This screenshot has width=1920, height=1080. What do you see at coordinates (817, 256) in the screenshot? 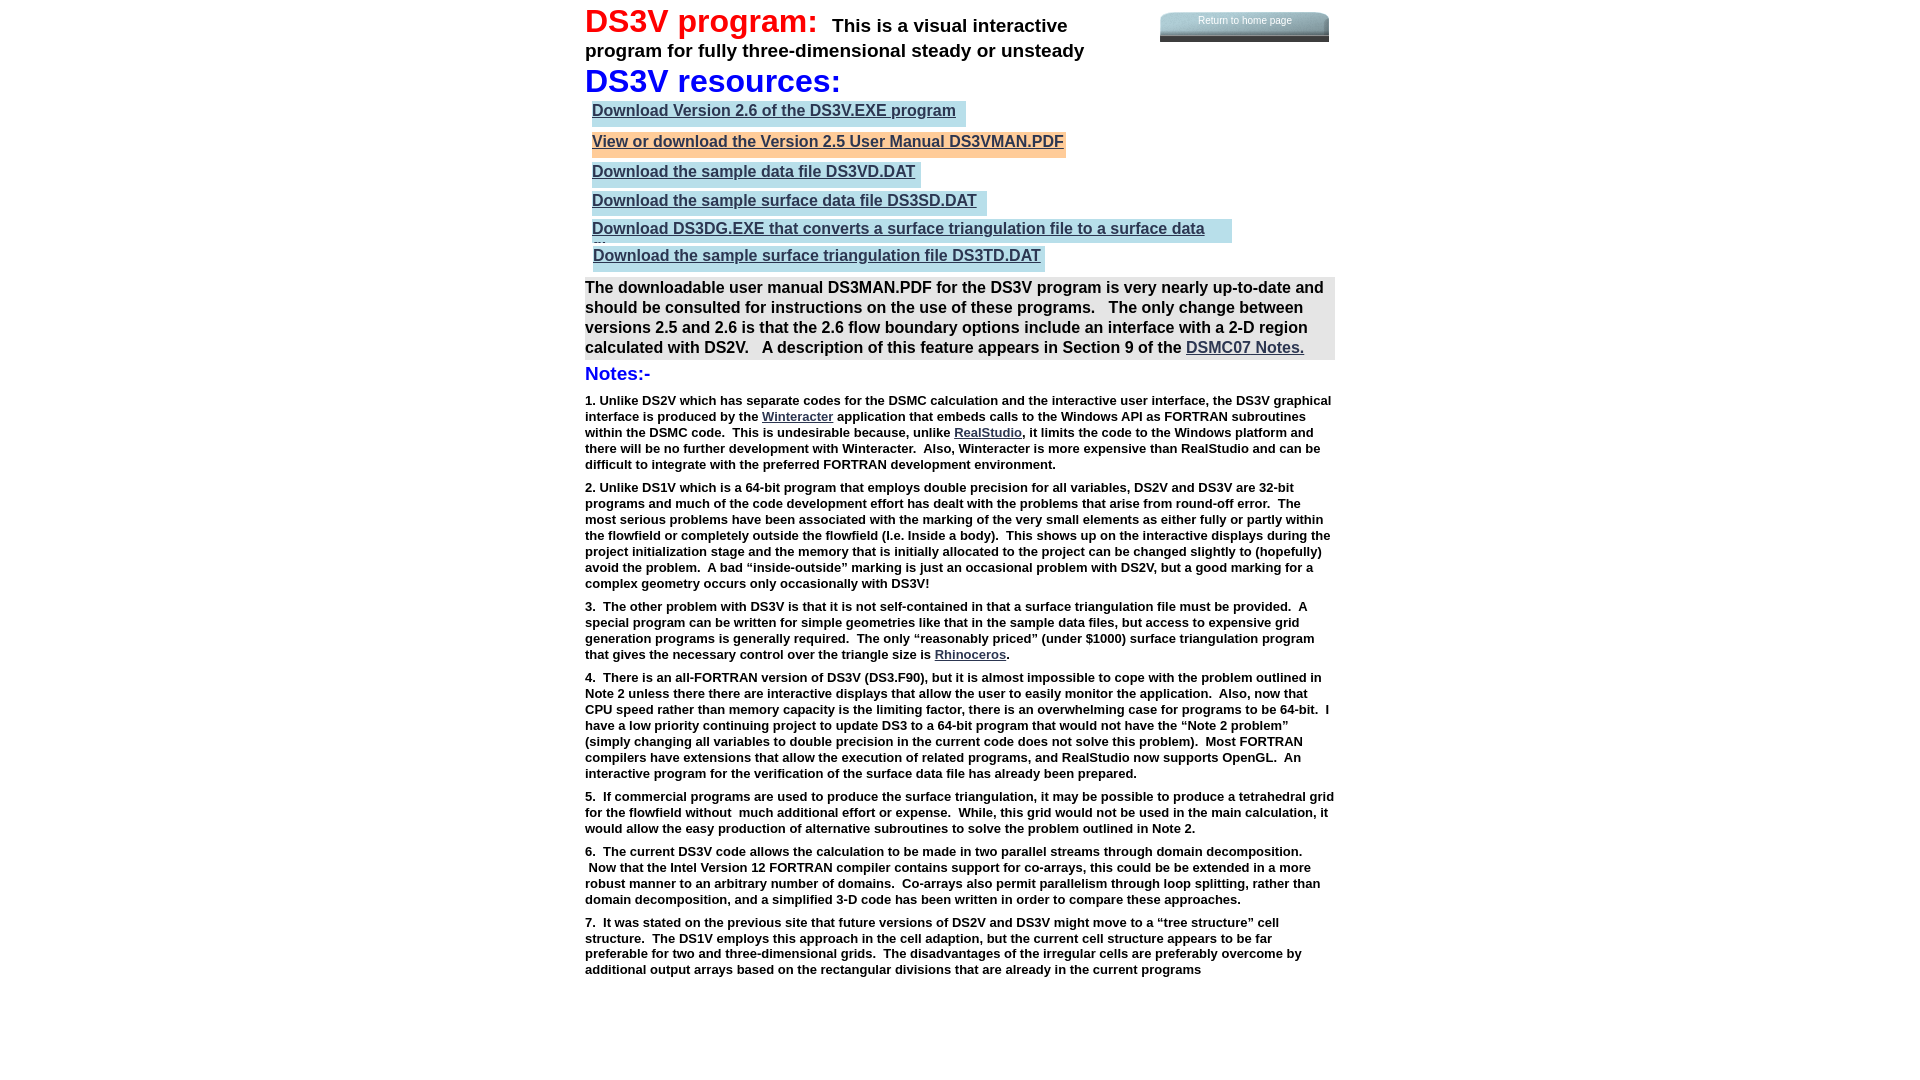
I see `Download the sample surface triangulation file DS3TD.DAT` at bounding box center [817, 256].